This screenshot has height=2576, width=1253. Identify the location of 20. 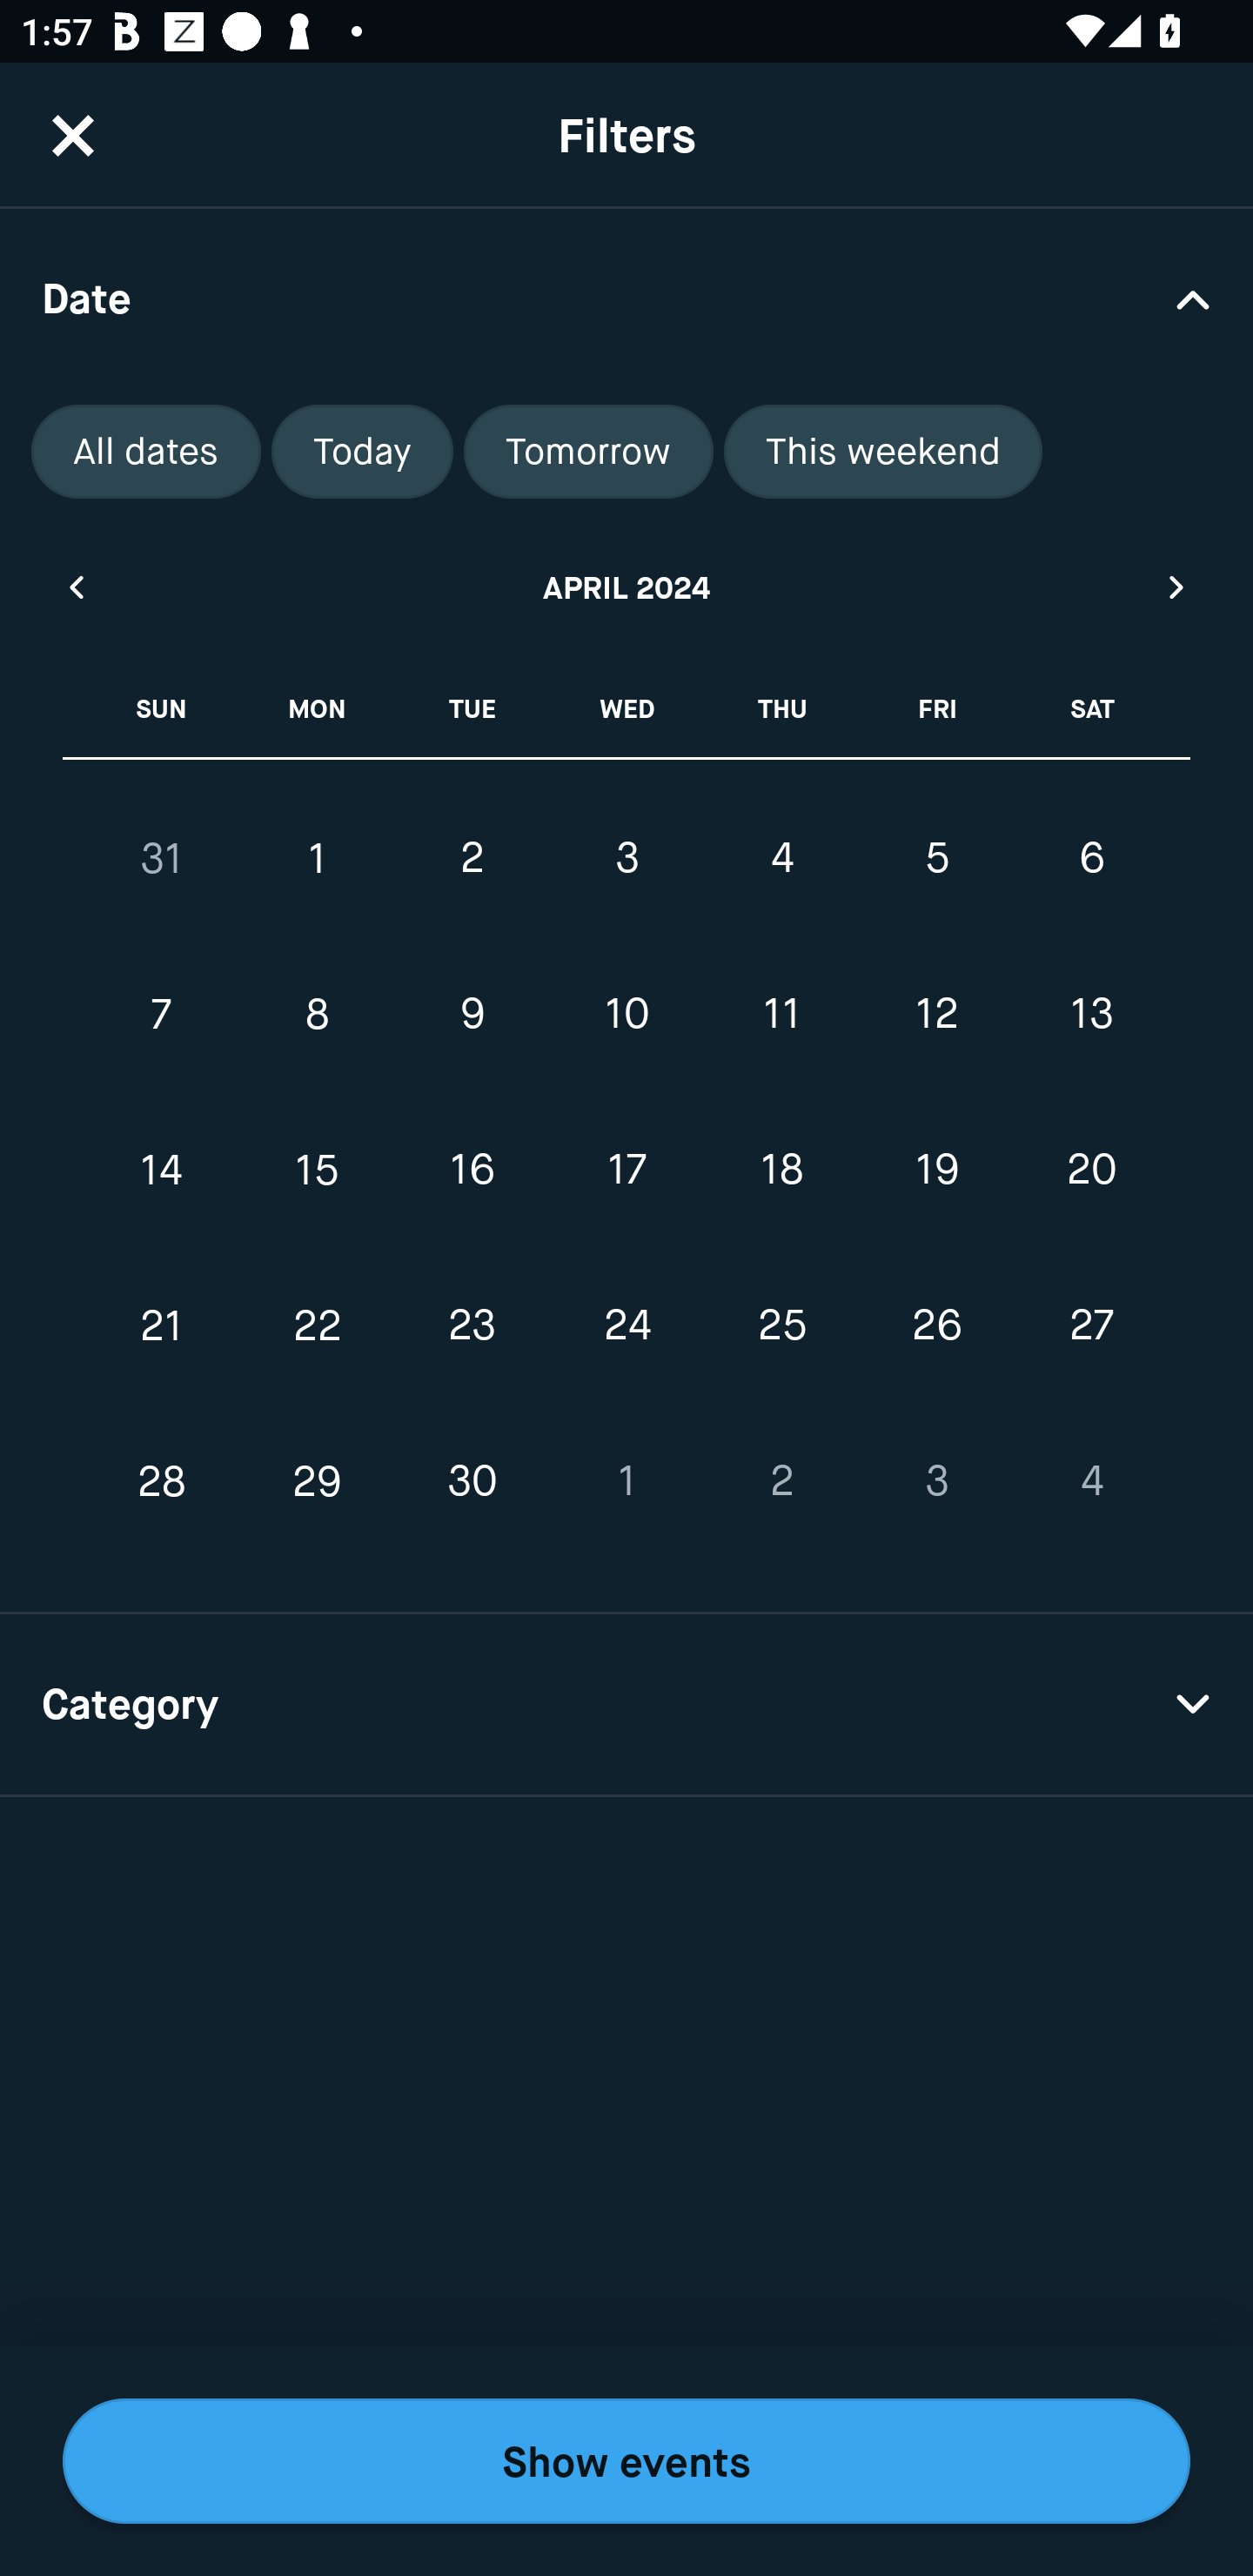
(1091, 1170).